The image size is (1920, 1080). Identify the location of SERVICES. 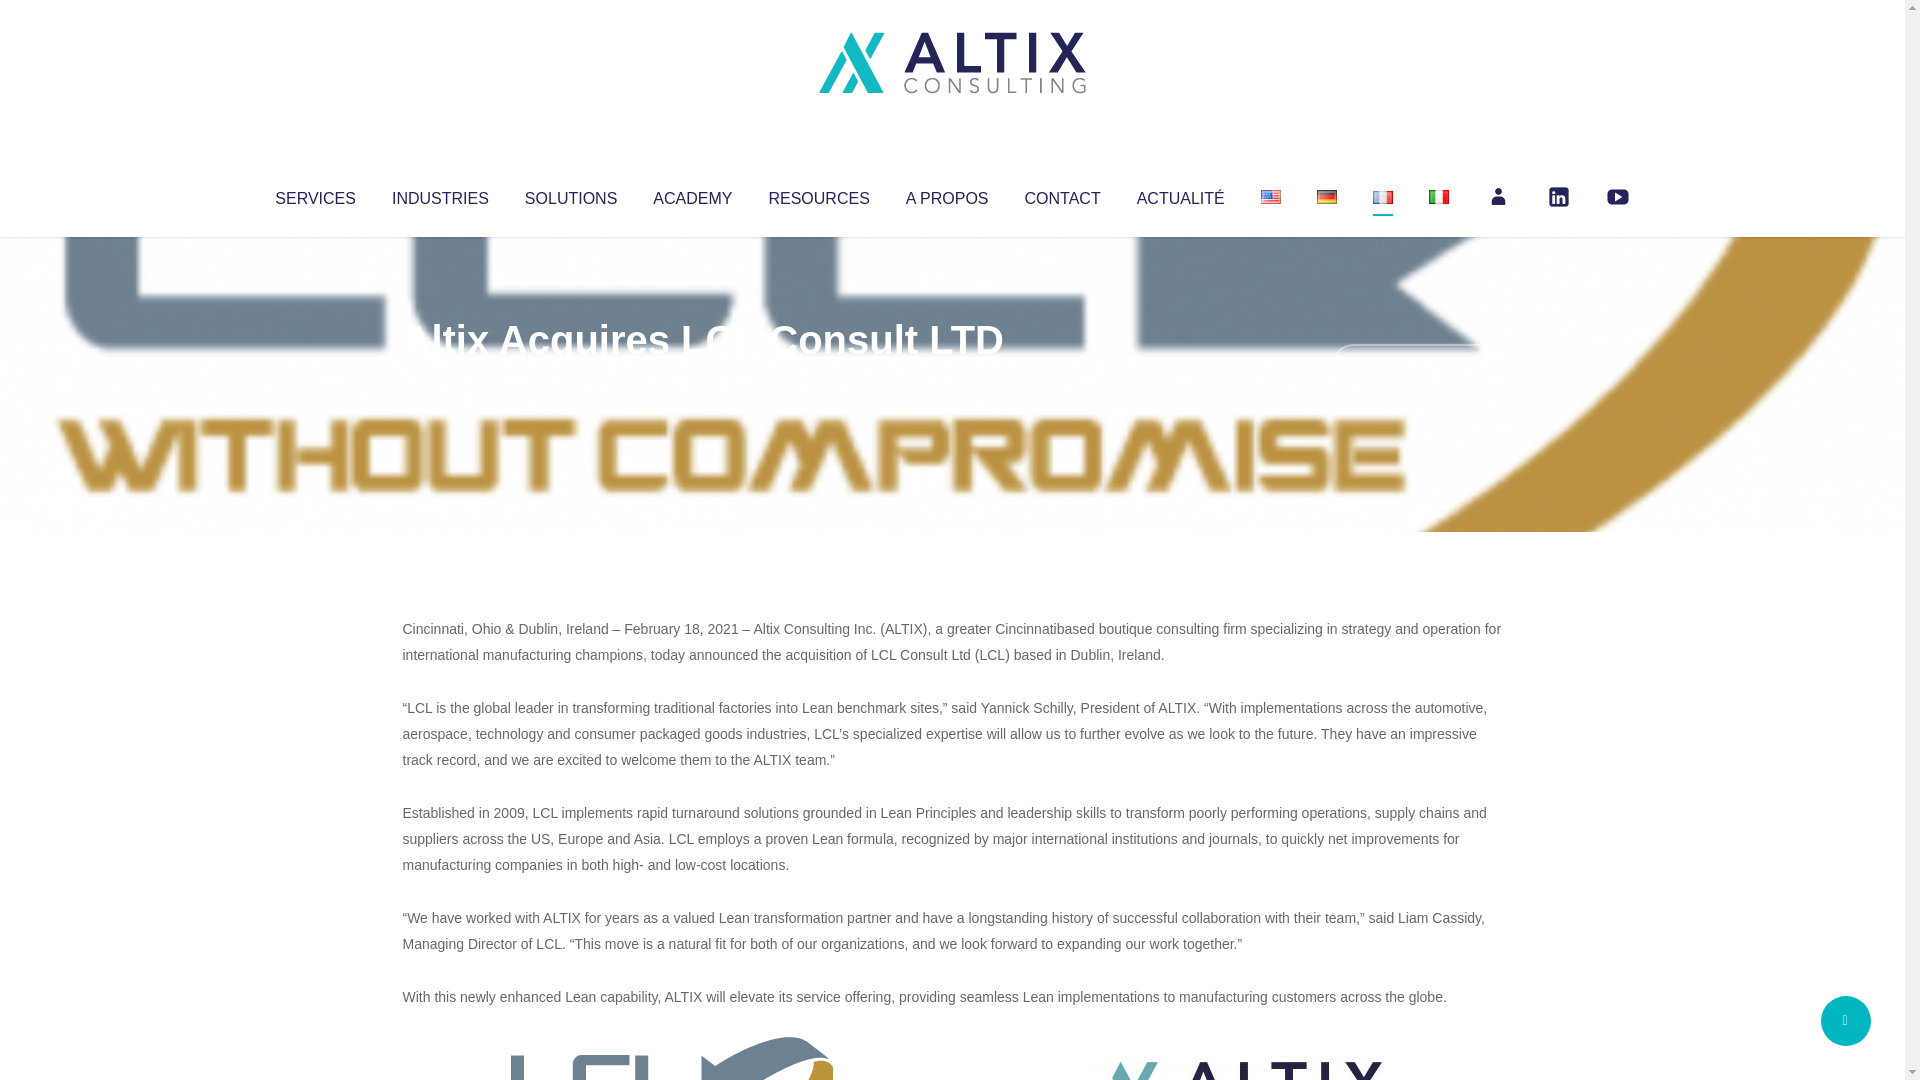
(314, 194).